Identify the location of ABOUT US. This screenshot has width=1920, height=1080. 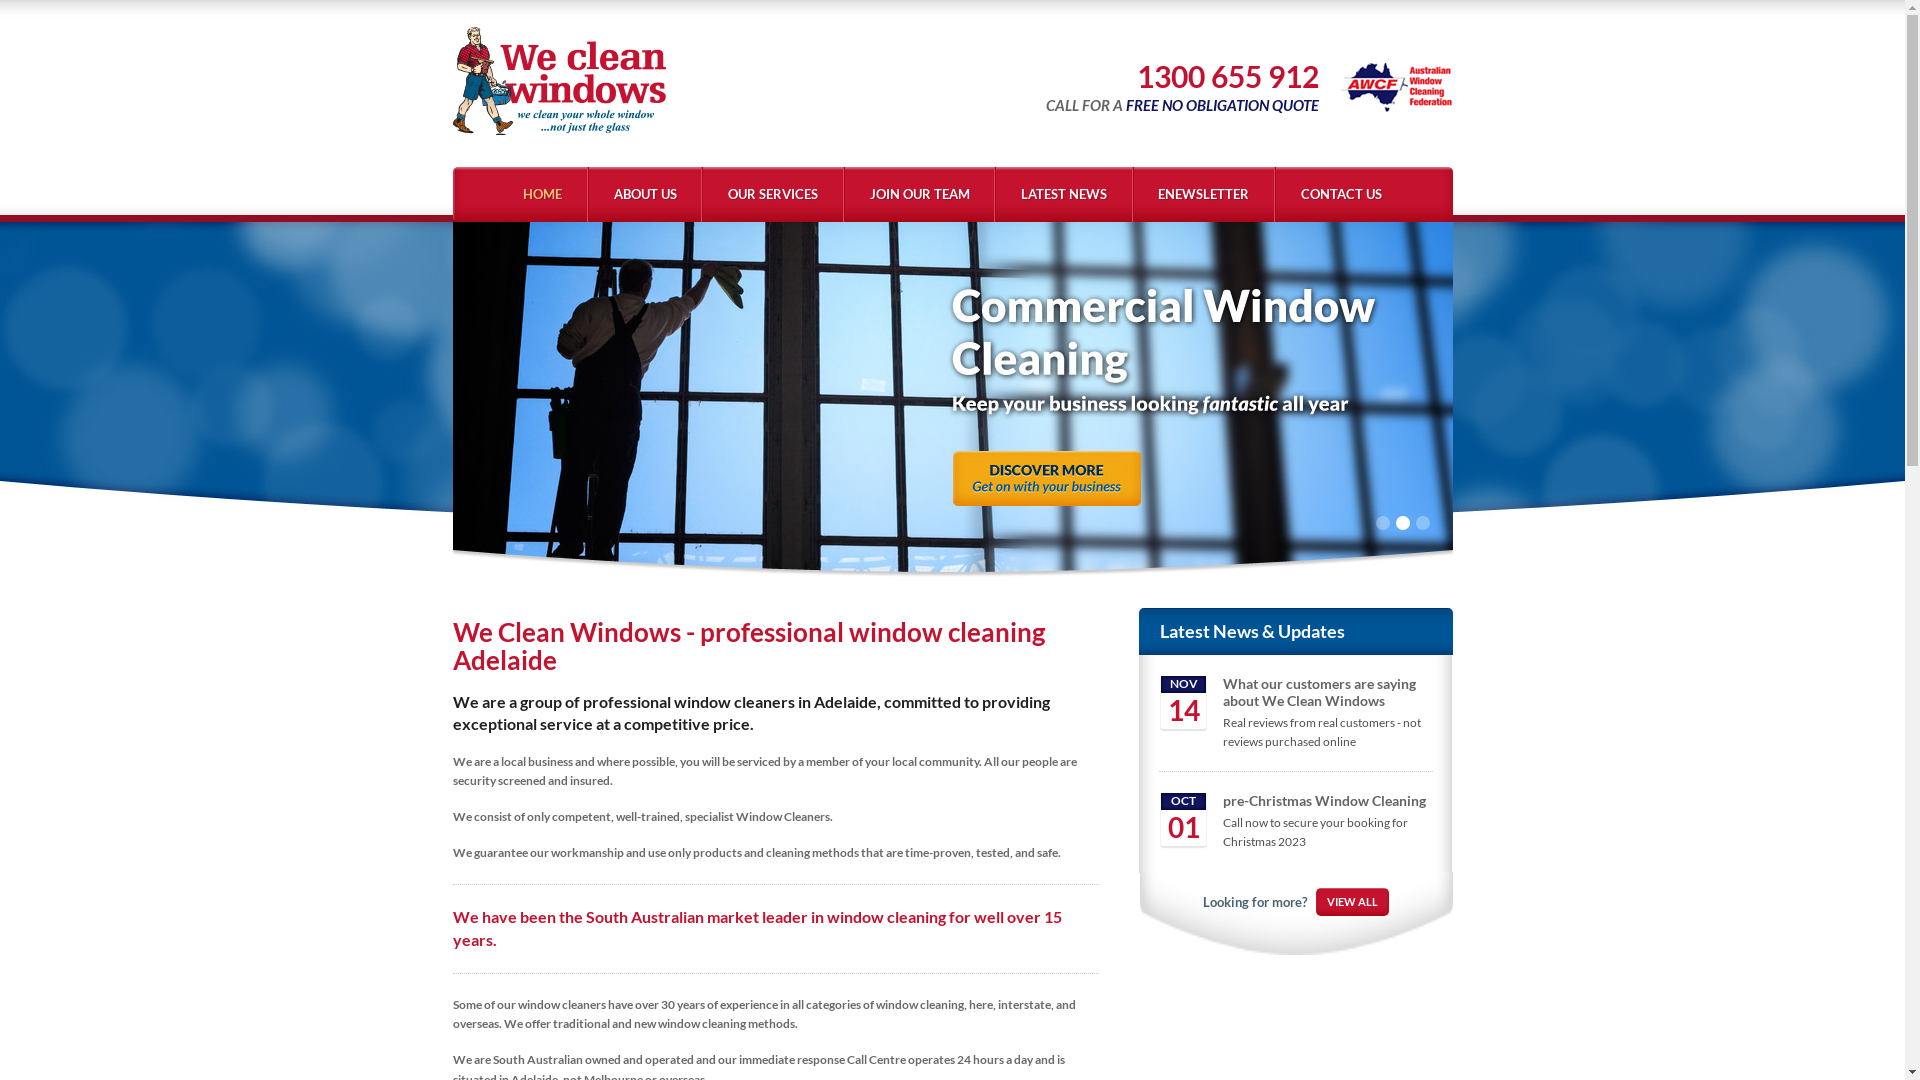
(645, 194).